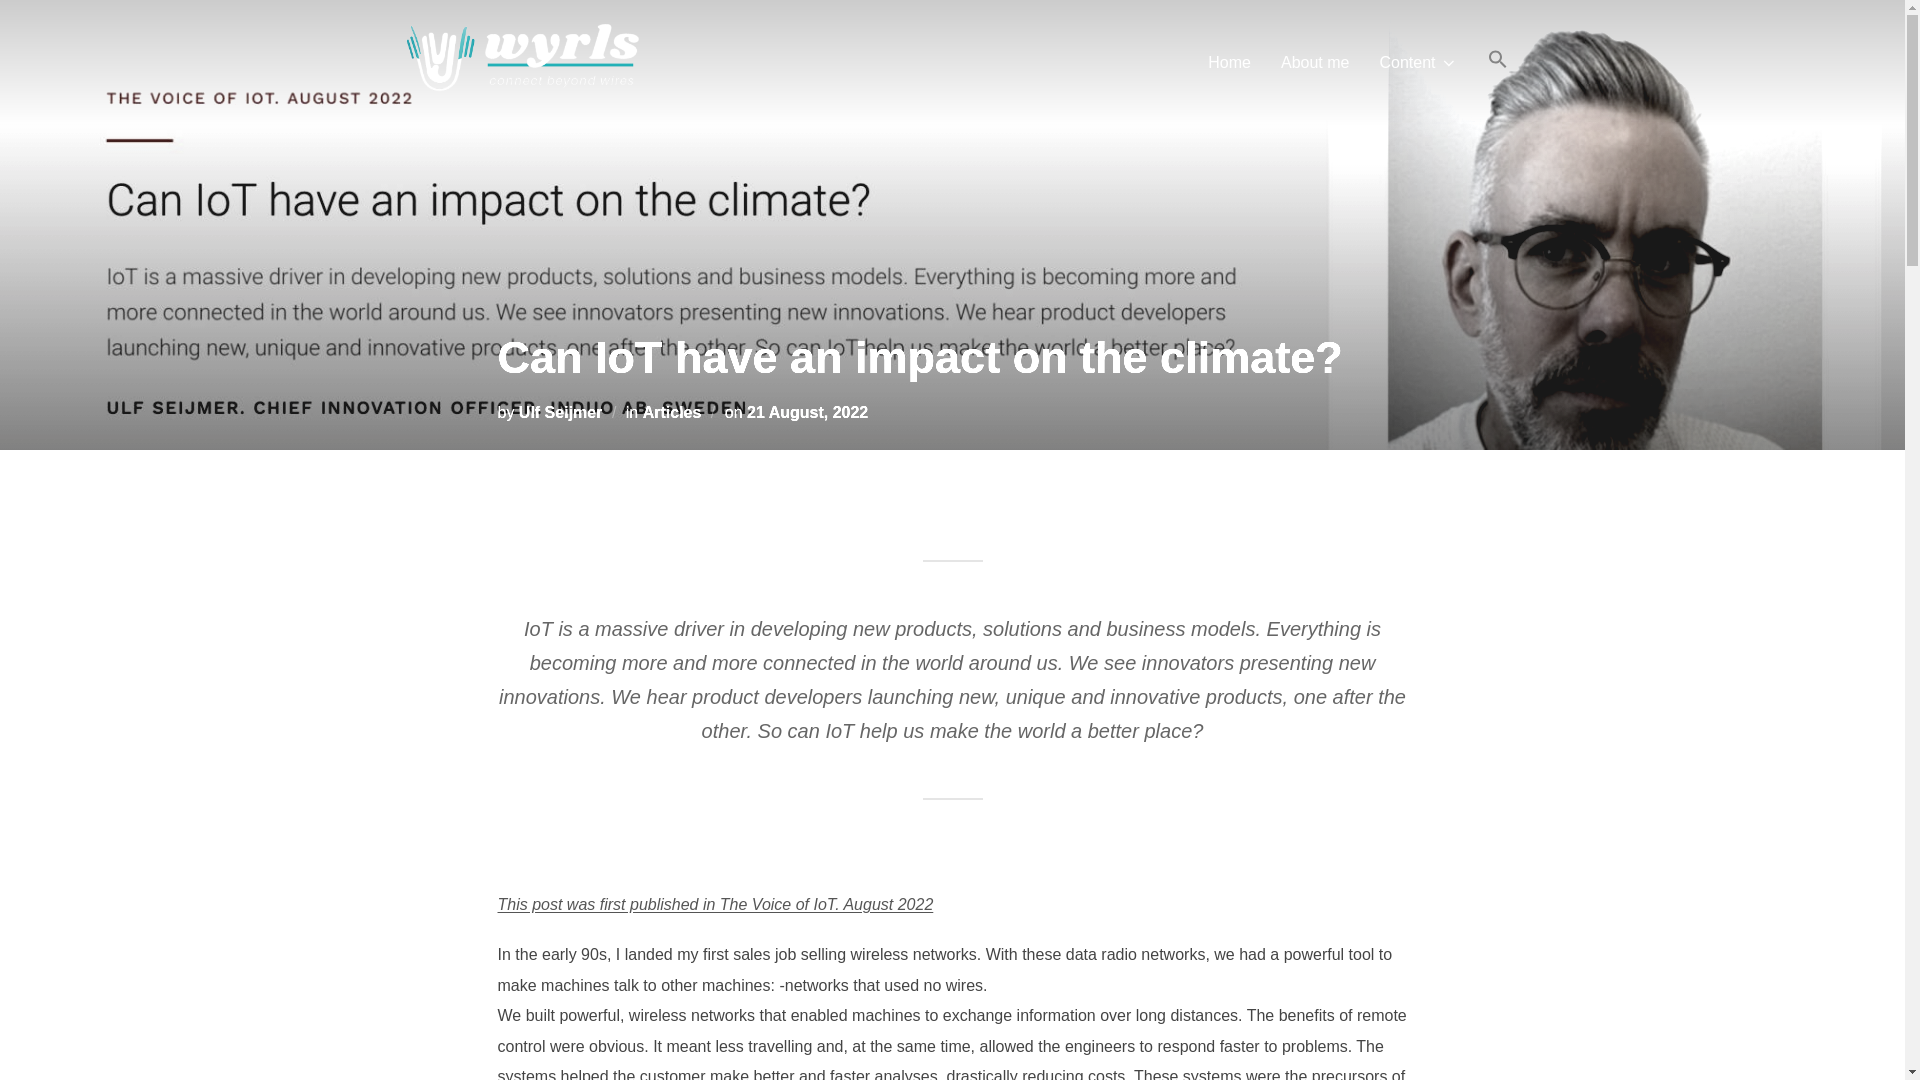 The image size is (1920, 1080). I want to click on About me, so click(1314, 63).